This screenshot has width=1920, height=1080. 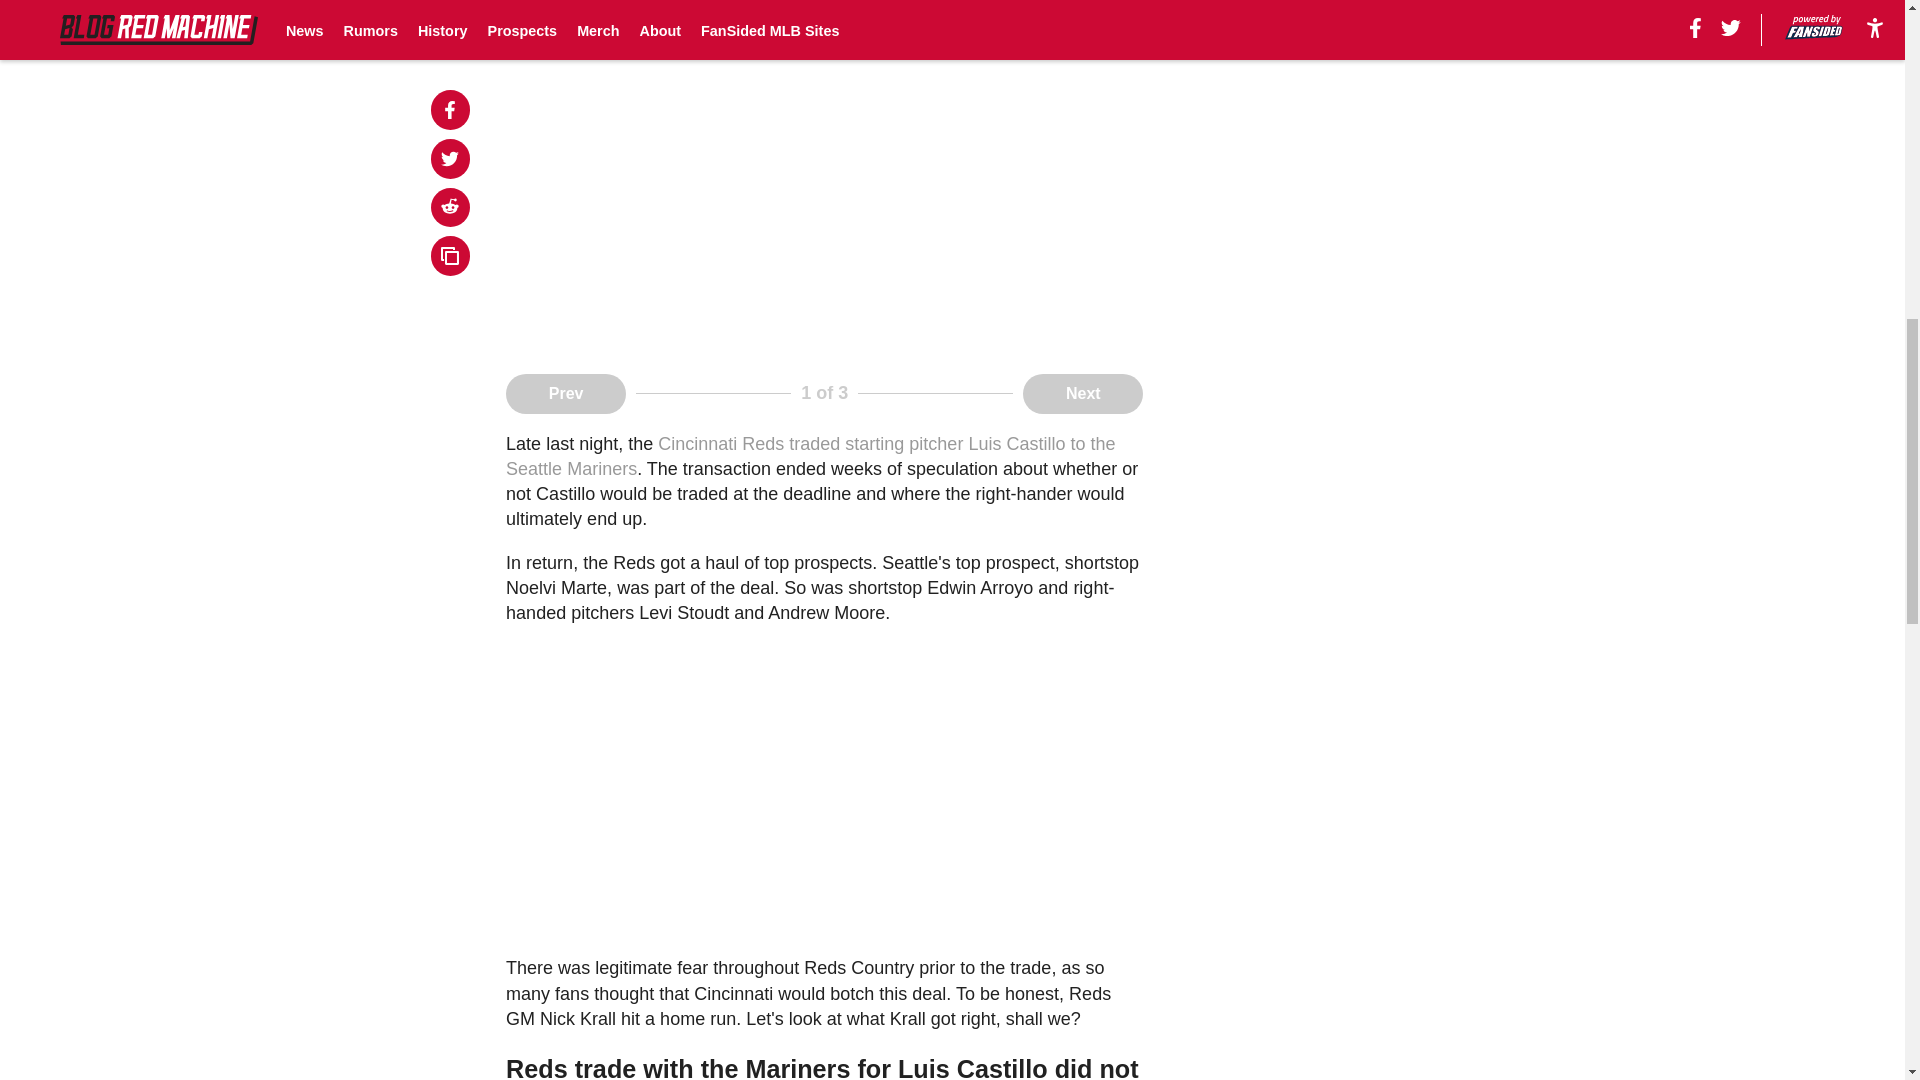 What do you see at coordinates (566, 393) in the screenshot?
I see `Prev` at bounding box center [566, 393].